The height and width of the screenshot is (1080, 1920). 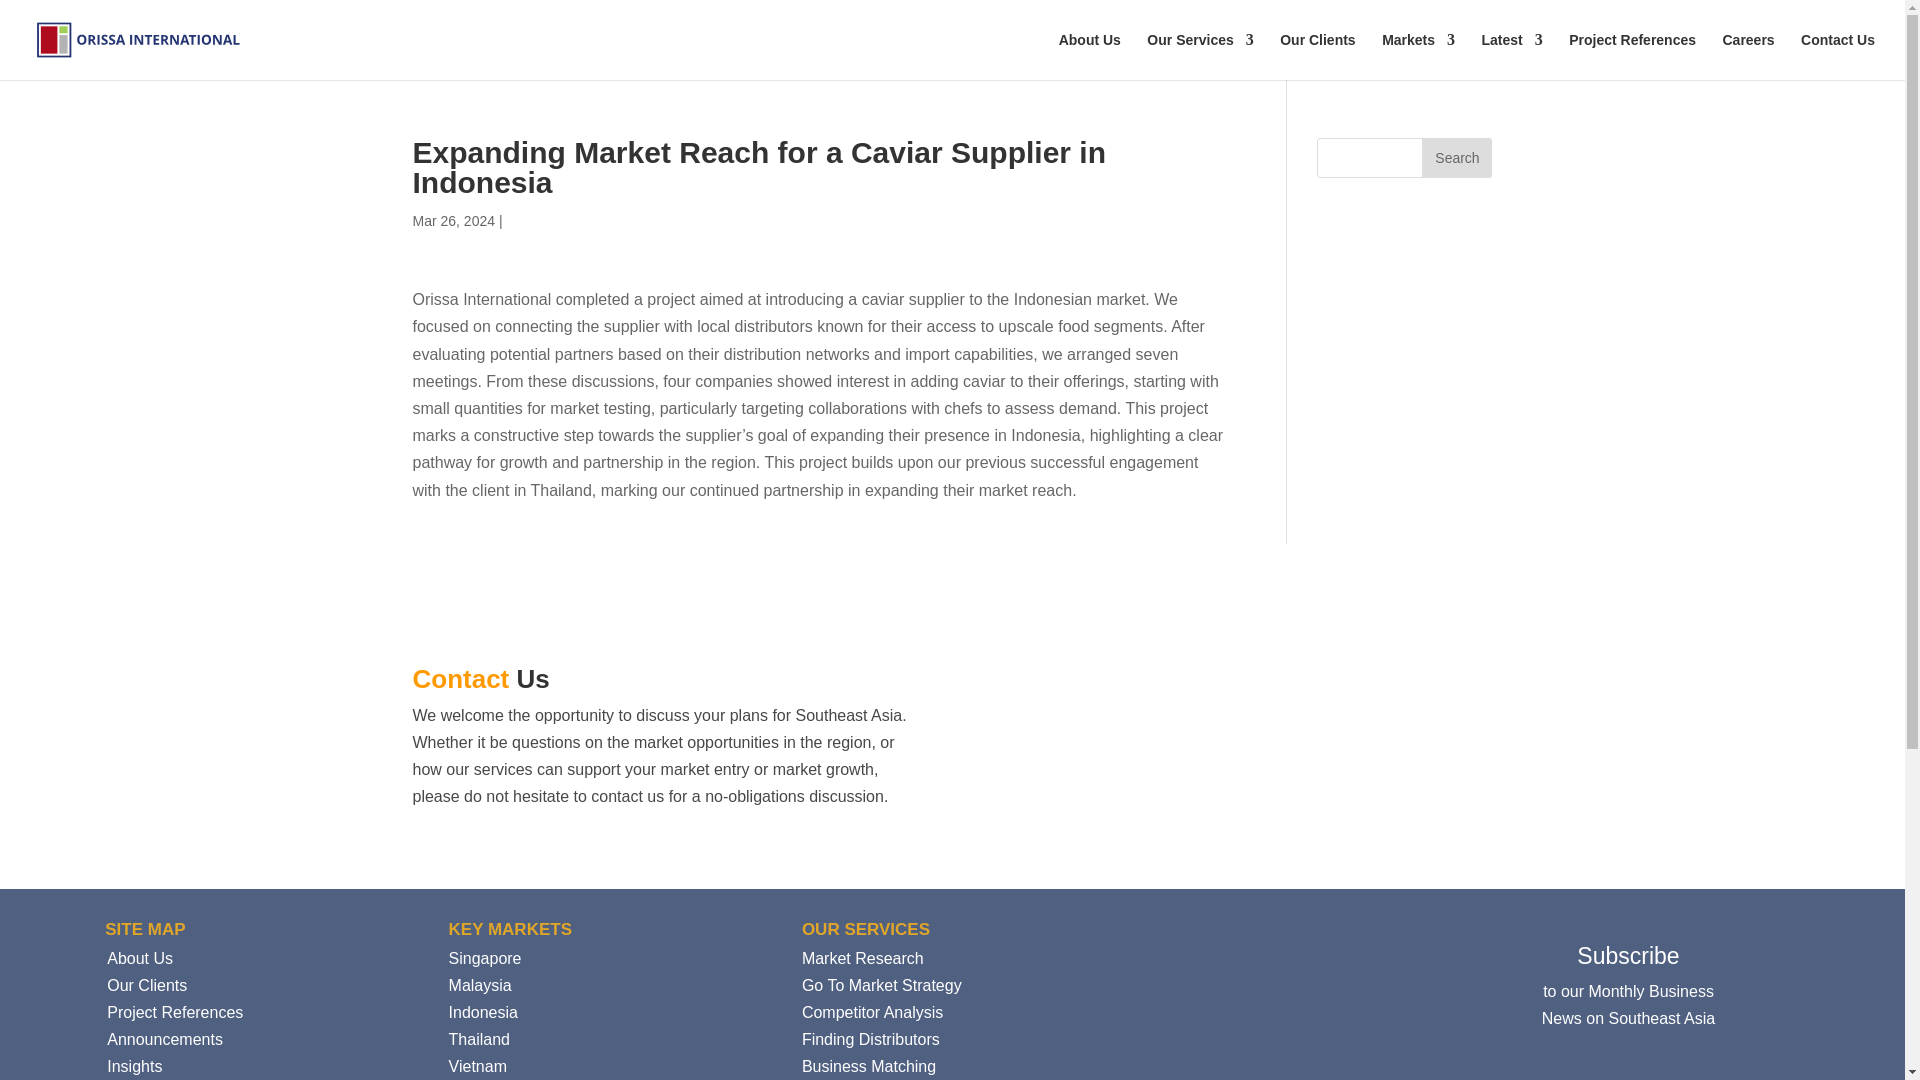 I want to click on Search, so click(x=1456, y=158).